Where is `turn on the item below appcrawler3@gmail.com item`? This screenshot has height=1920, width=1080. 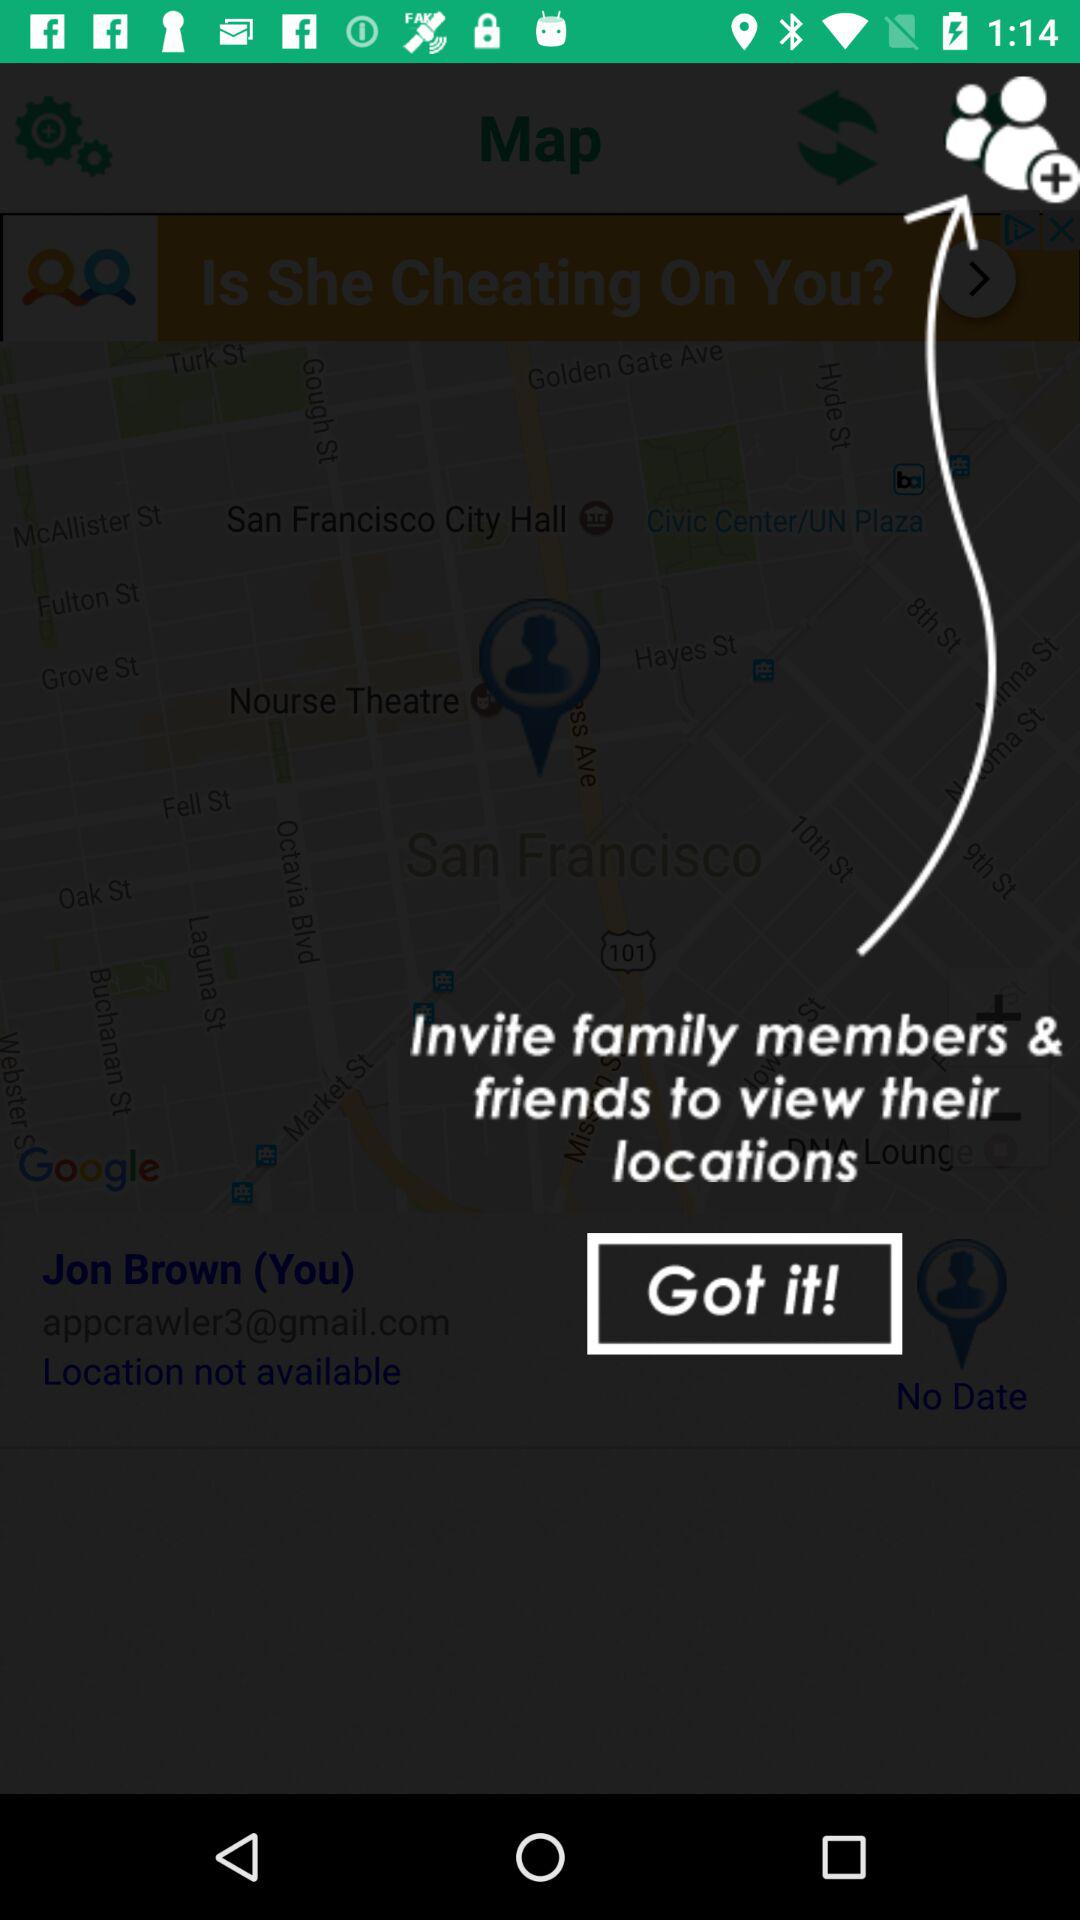
turn on the item below appcrawler3@gmail.com item is located at coordinates (438, 1370).